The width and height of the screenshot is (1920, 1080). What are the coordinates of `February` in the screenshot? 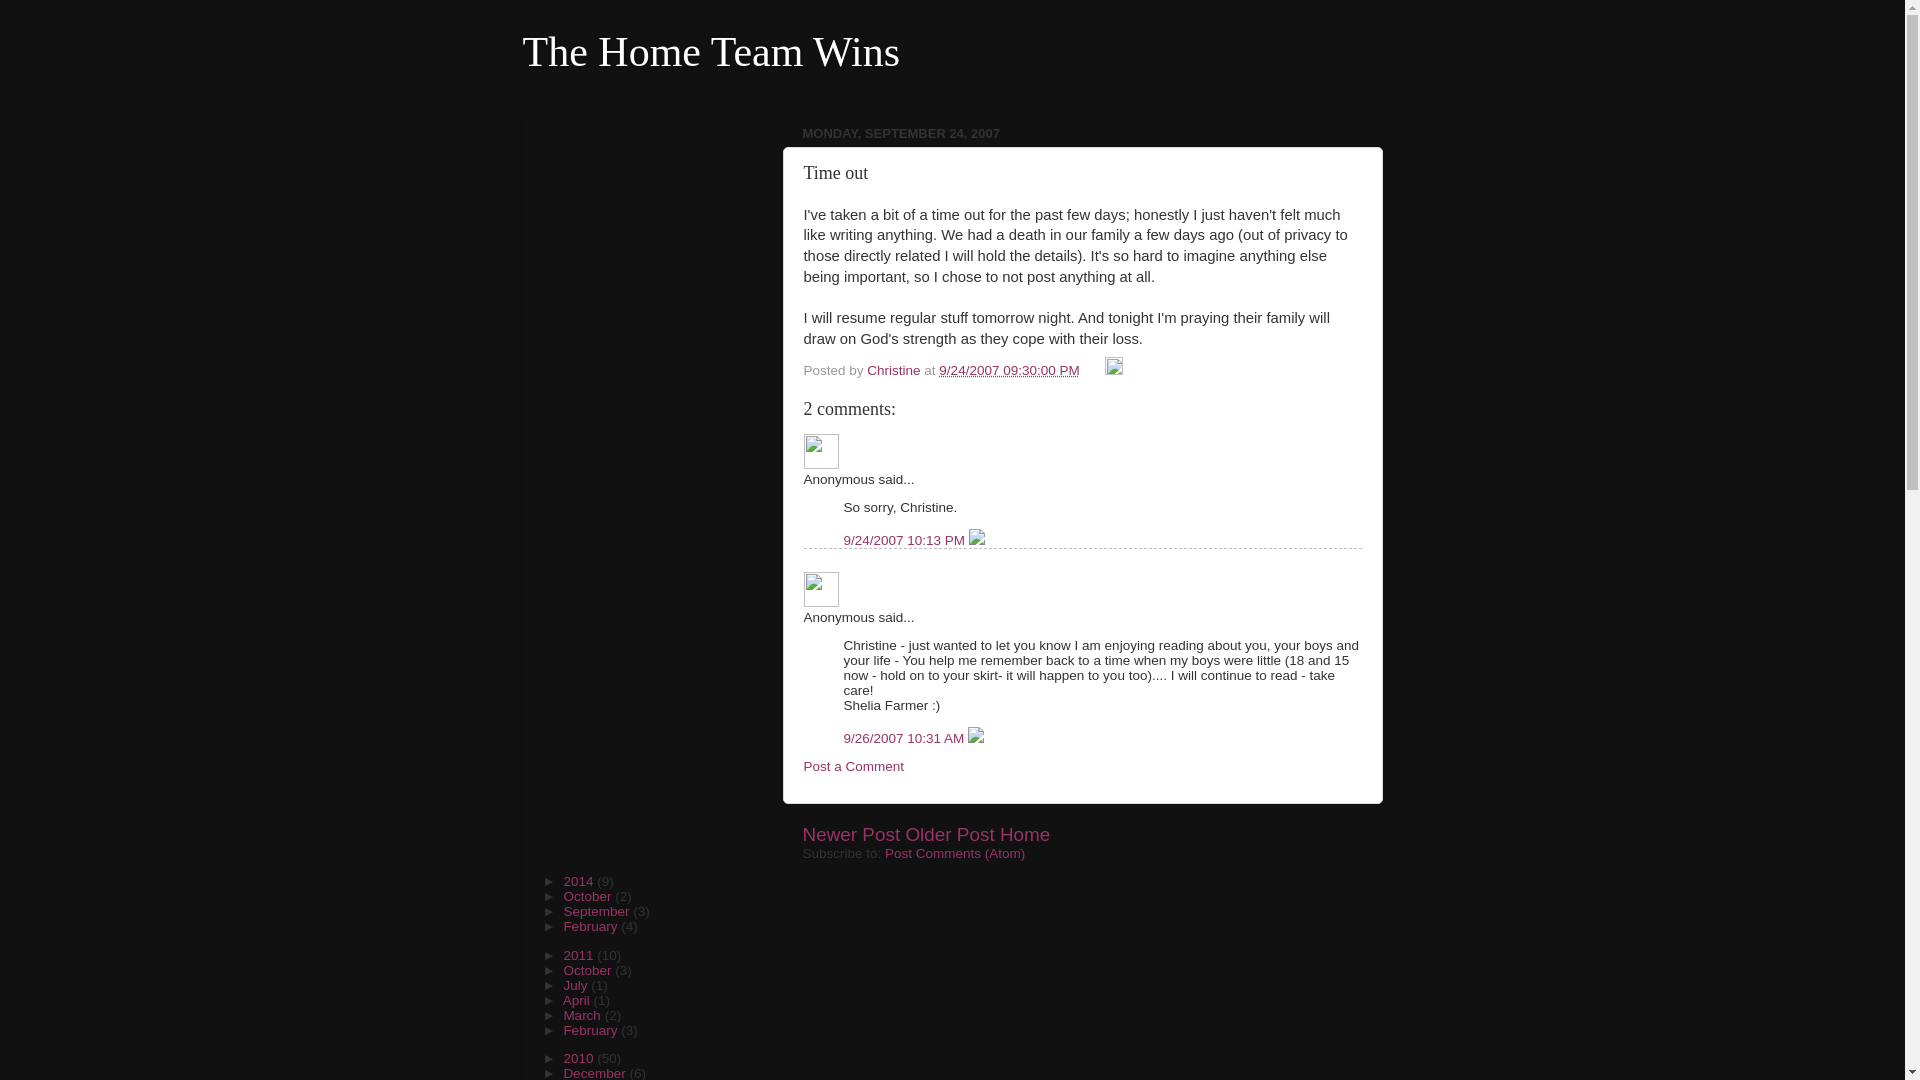 It's located at (591, 926).